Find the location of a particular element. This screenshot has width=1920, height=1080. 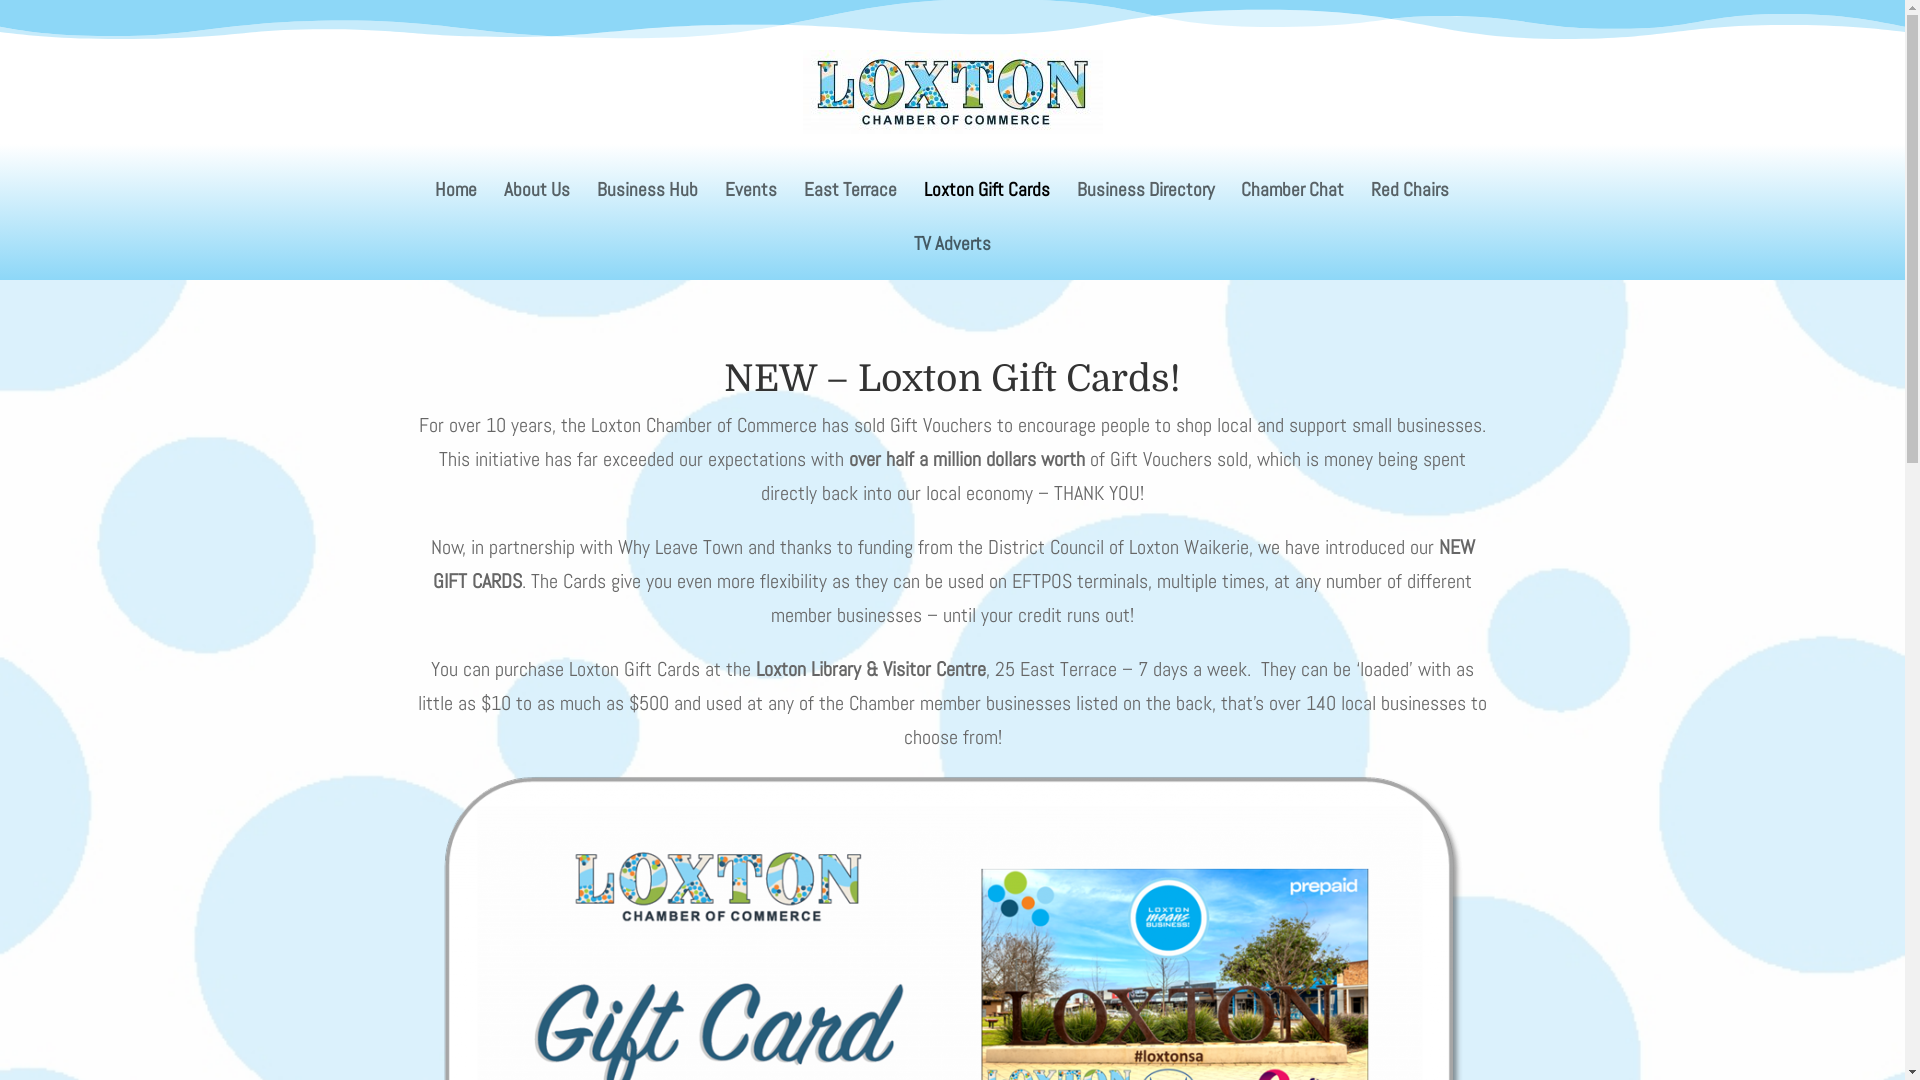

Home is located at coordinates (455, 204).